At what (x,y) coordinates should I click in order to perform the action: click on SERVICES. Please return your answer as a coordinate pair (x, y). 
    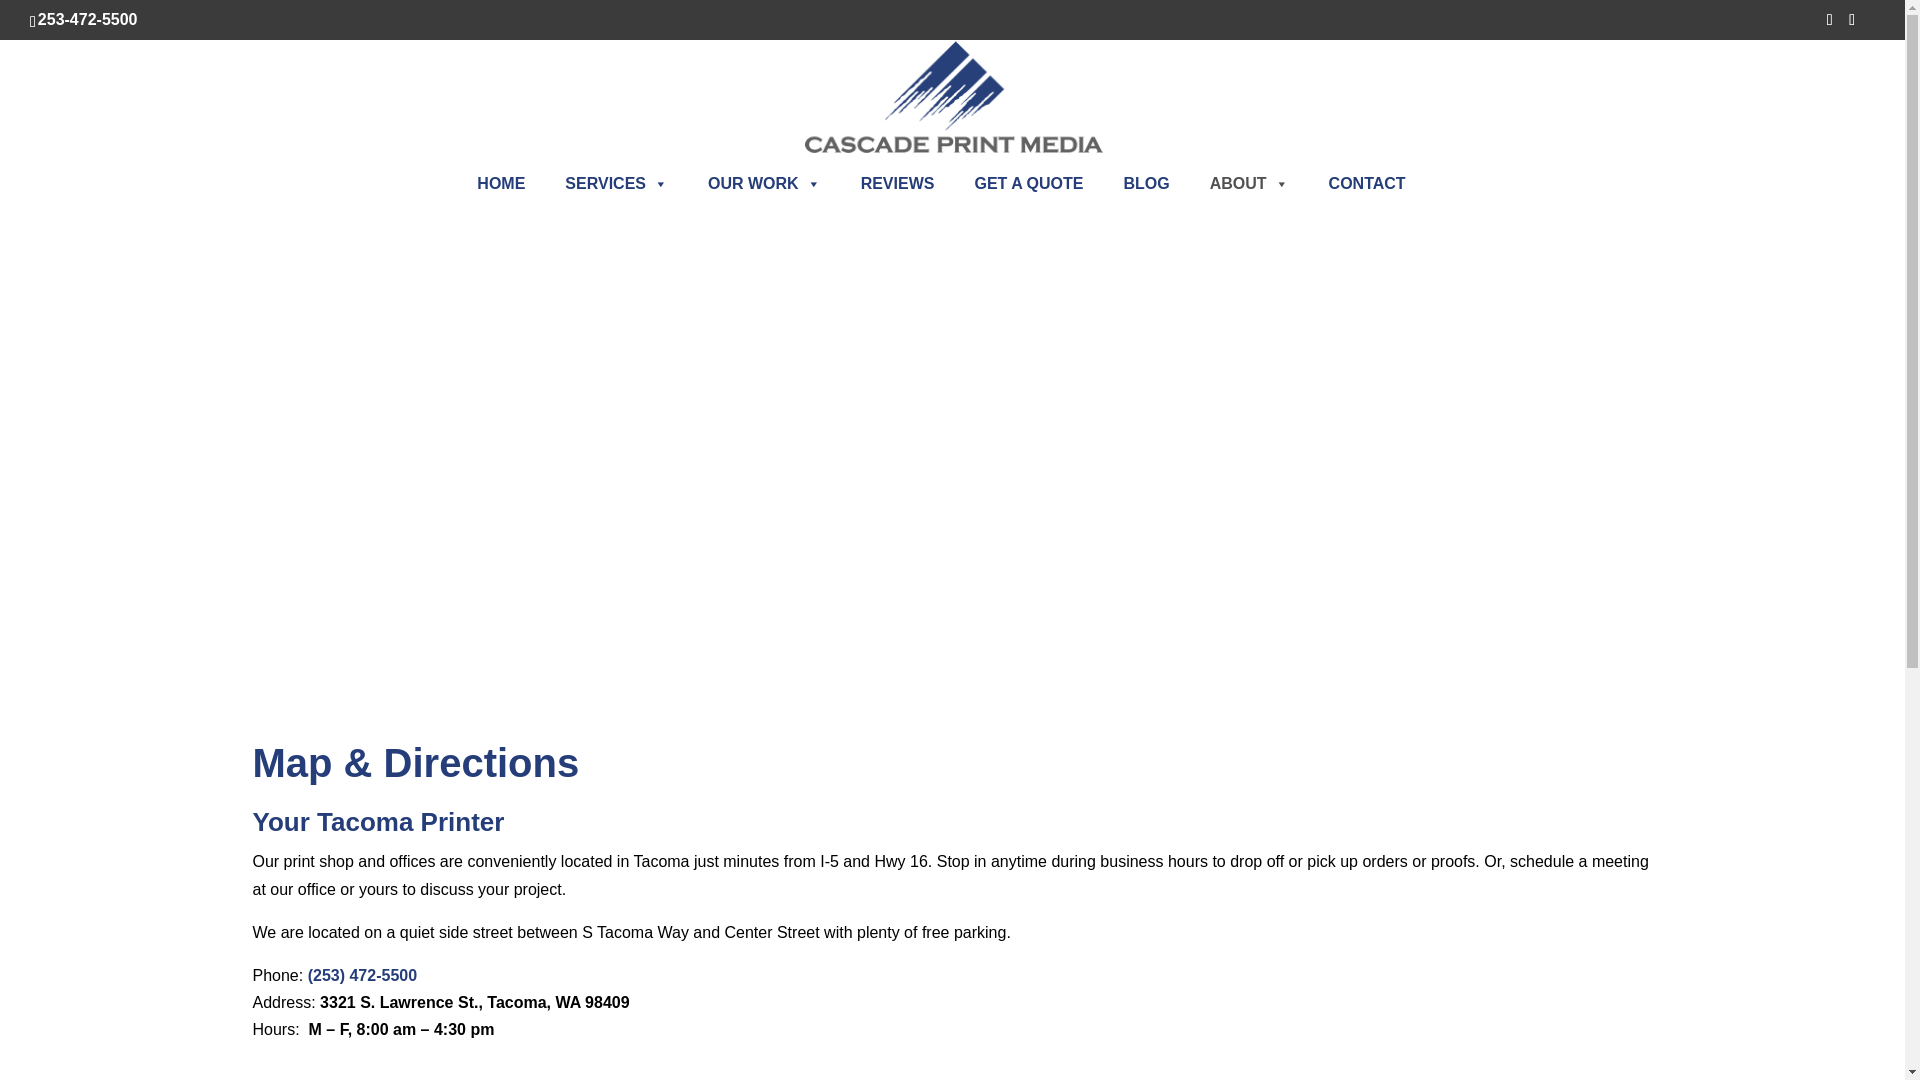
    Looking at the image, I should click on (616, 184).